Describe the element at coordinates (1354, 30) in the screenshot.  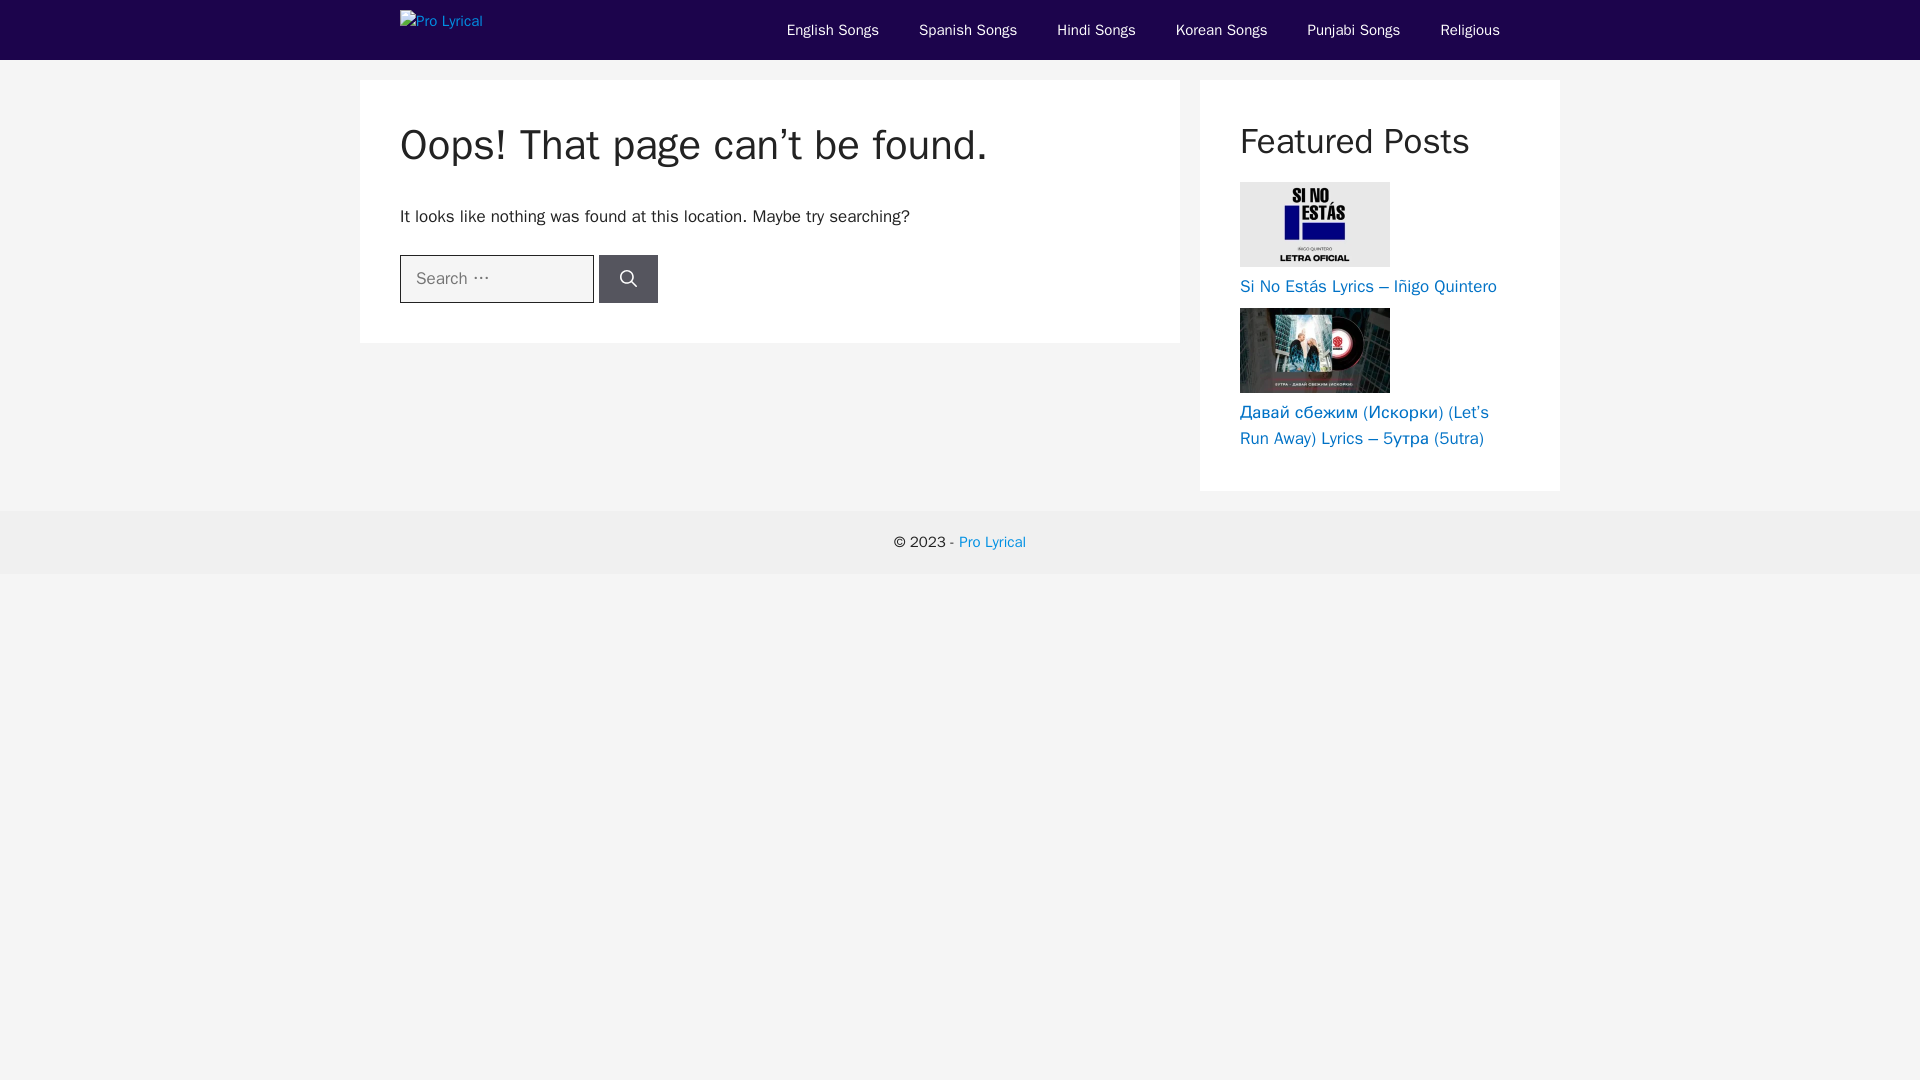
I see `Punjabi Songs` at that location.